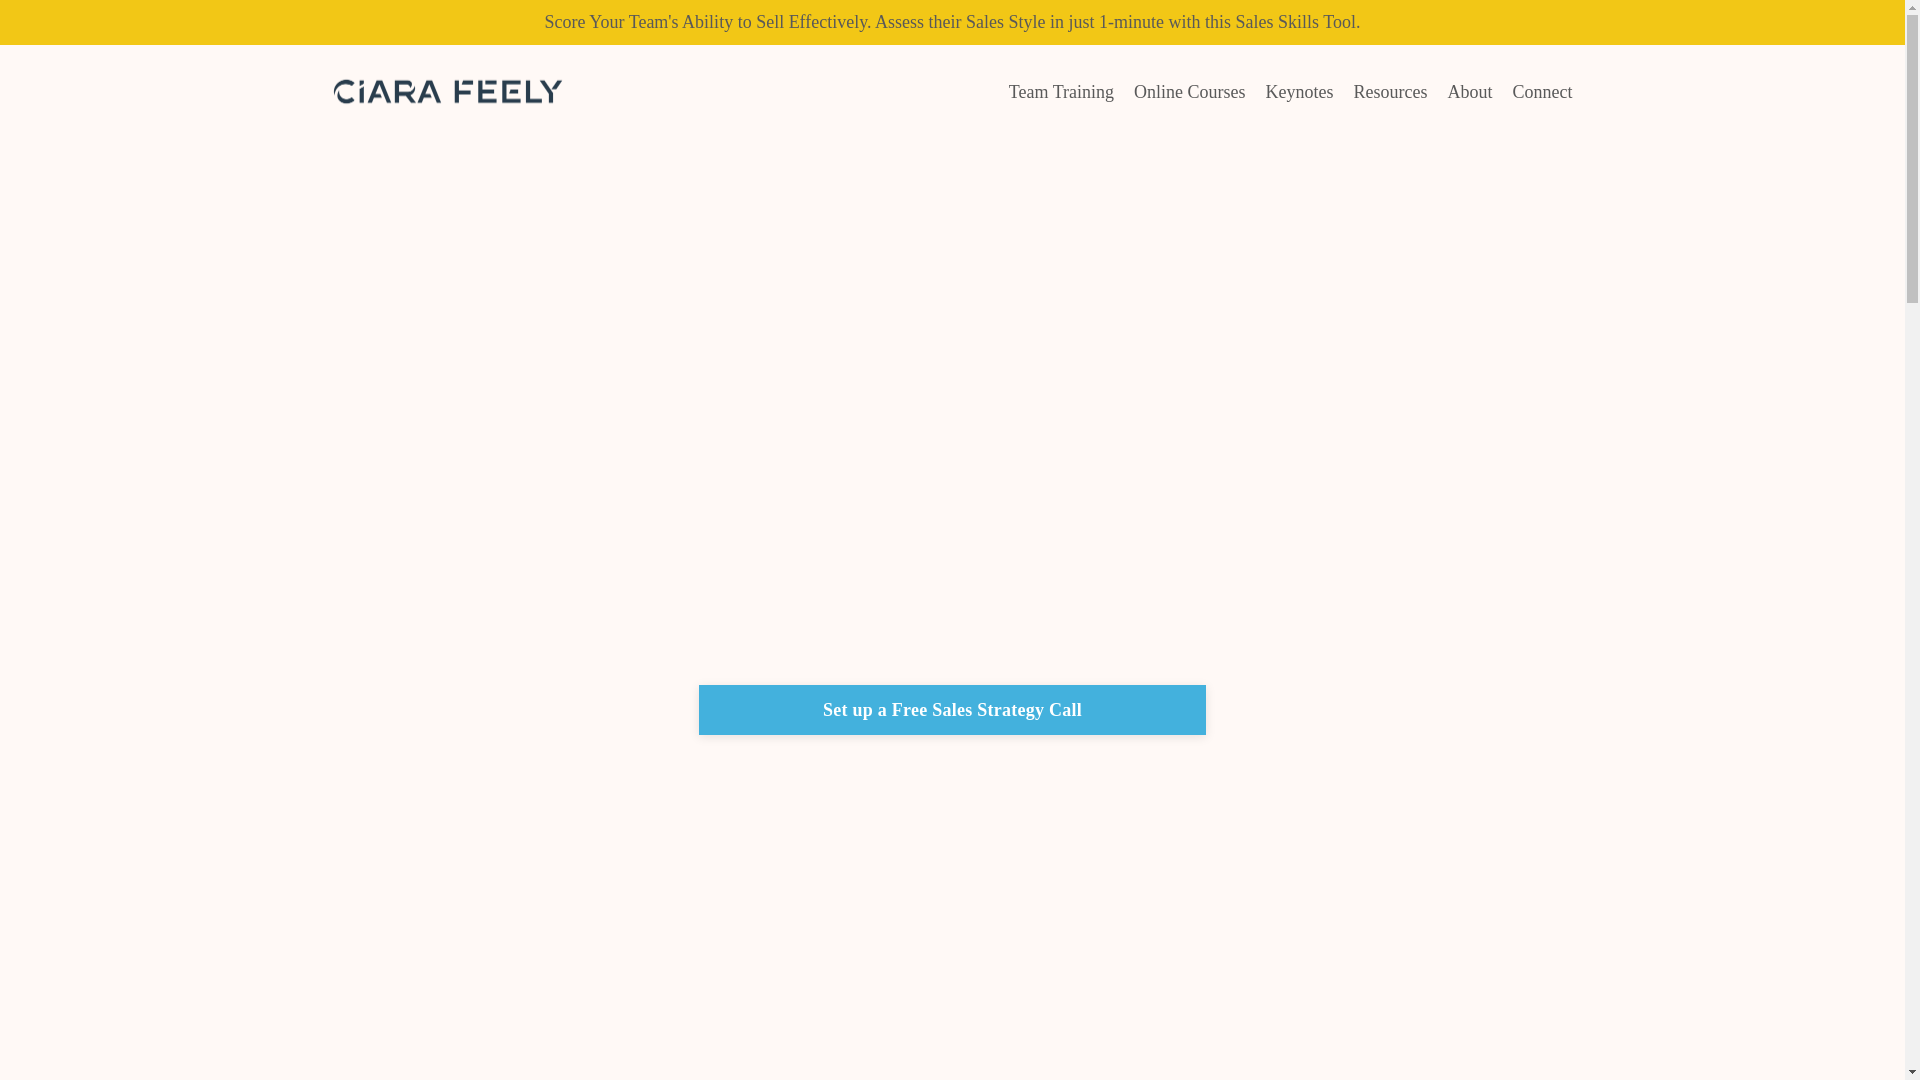  Describe the element at coordinates (1061, 92) in the screenshot. I see `Team Training` at that location.